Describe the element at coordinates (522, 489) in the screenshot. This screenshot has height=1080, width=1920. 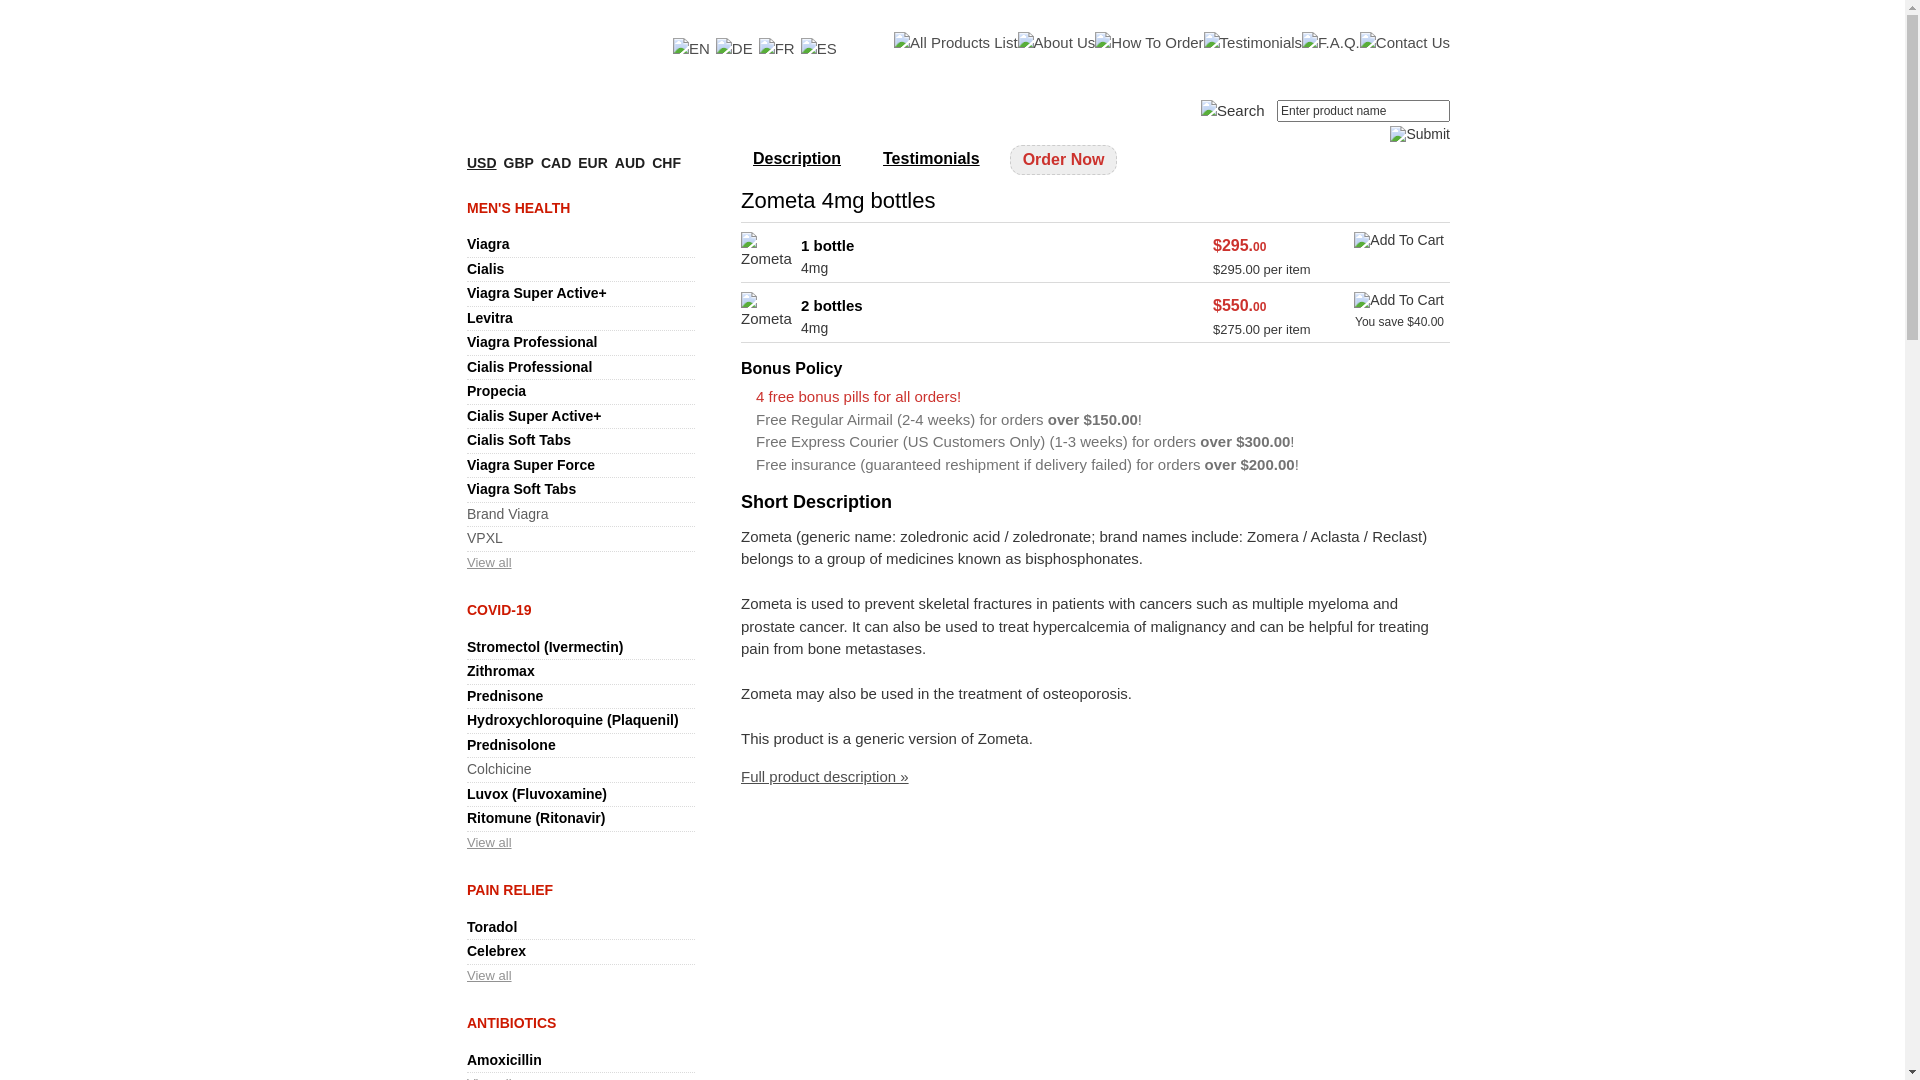
I see `Viagra Soft Tabs` at that location.